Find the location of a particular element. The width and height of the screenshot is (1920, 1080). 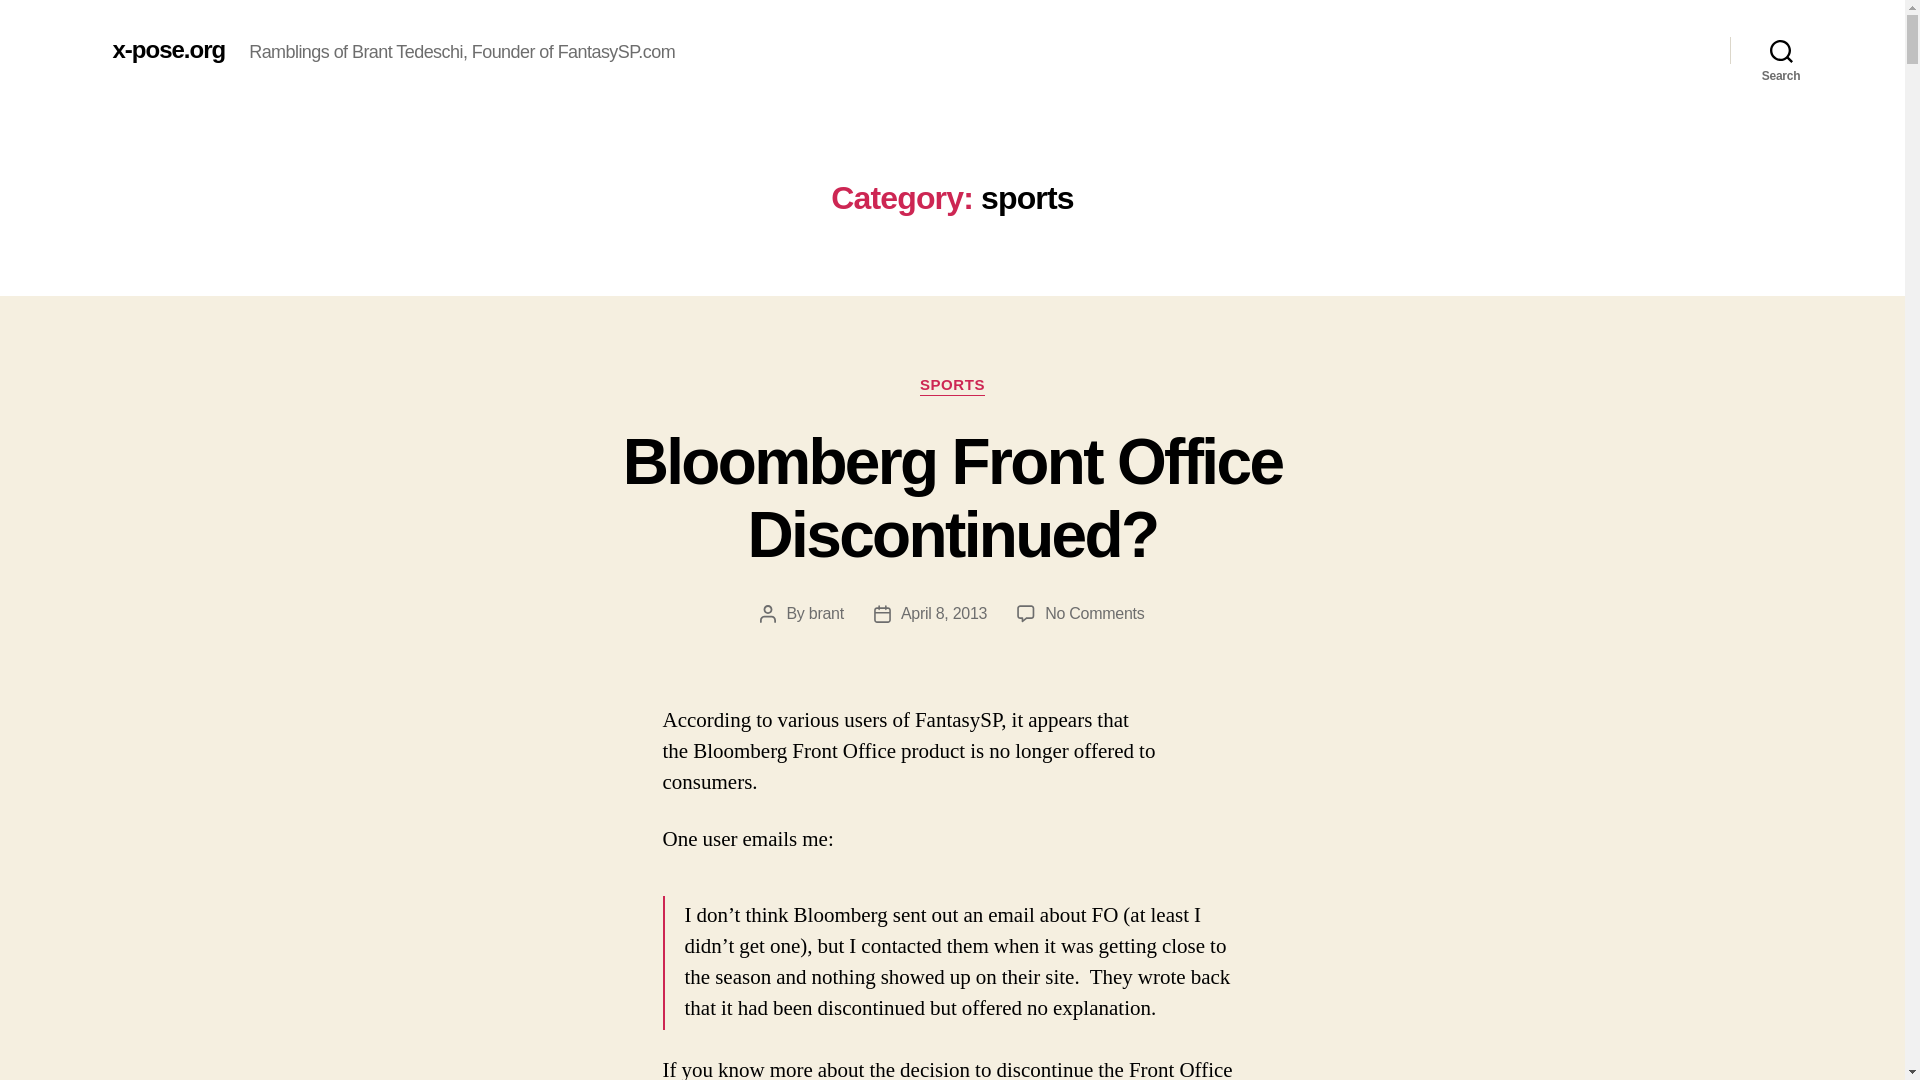

brant is located at coordinates (826, 613).